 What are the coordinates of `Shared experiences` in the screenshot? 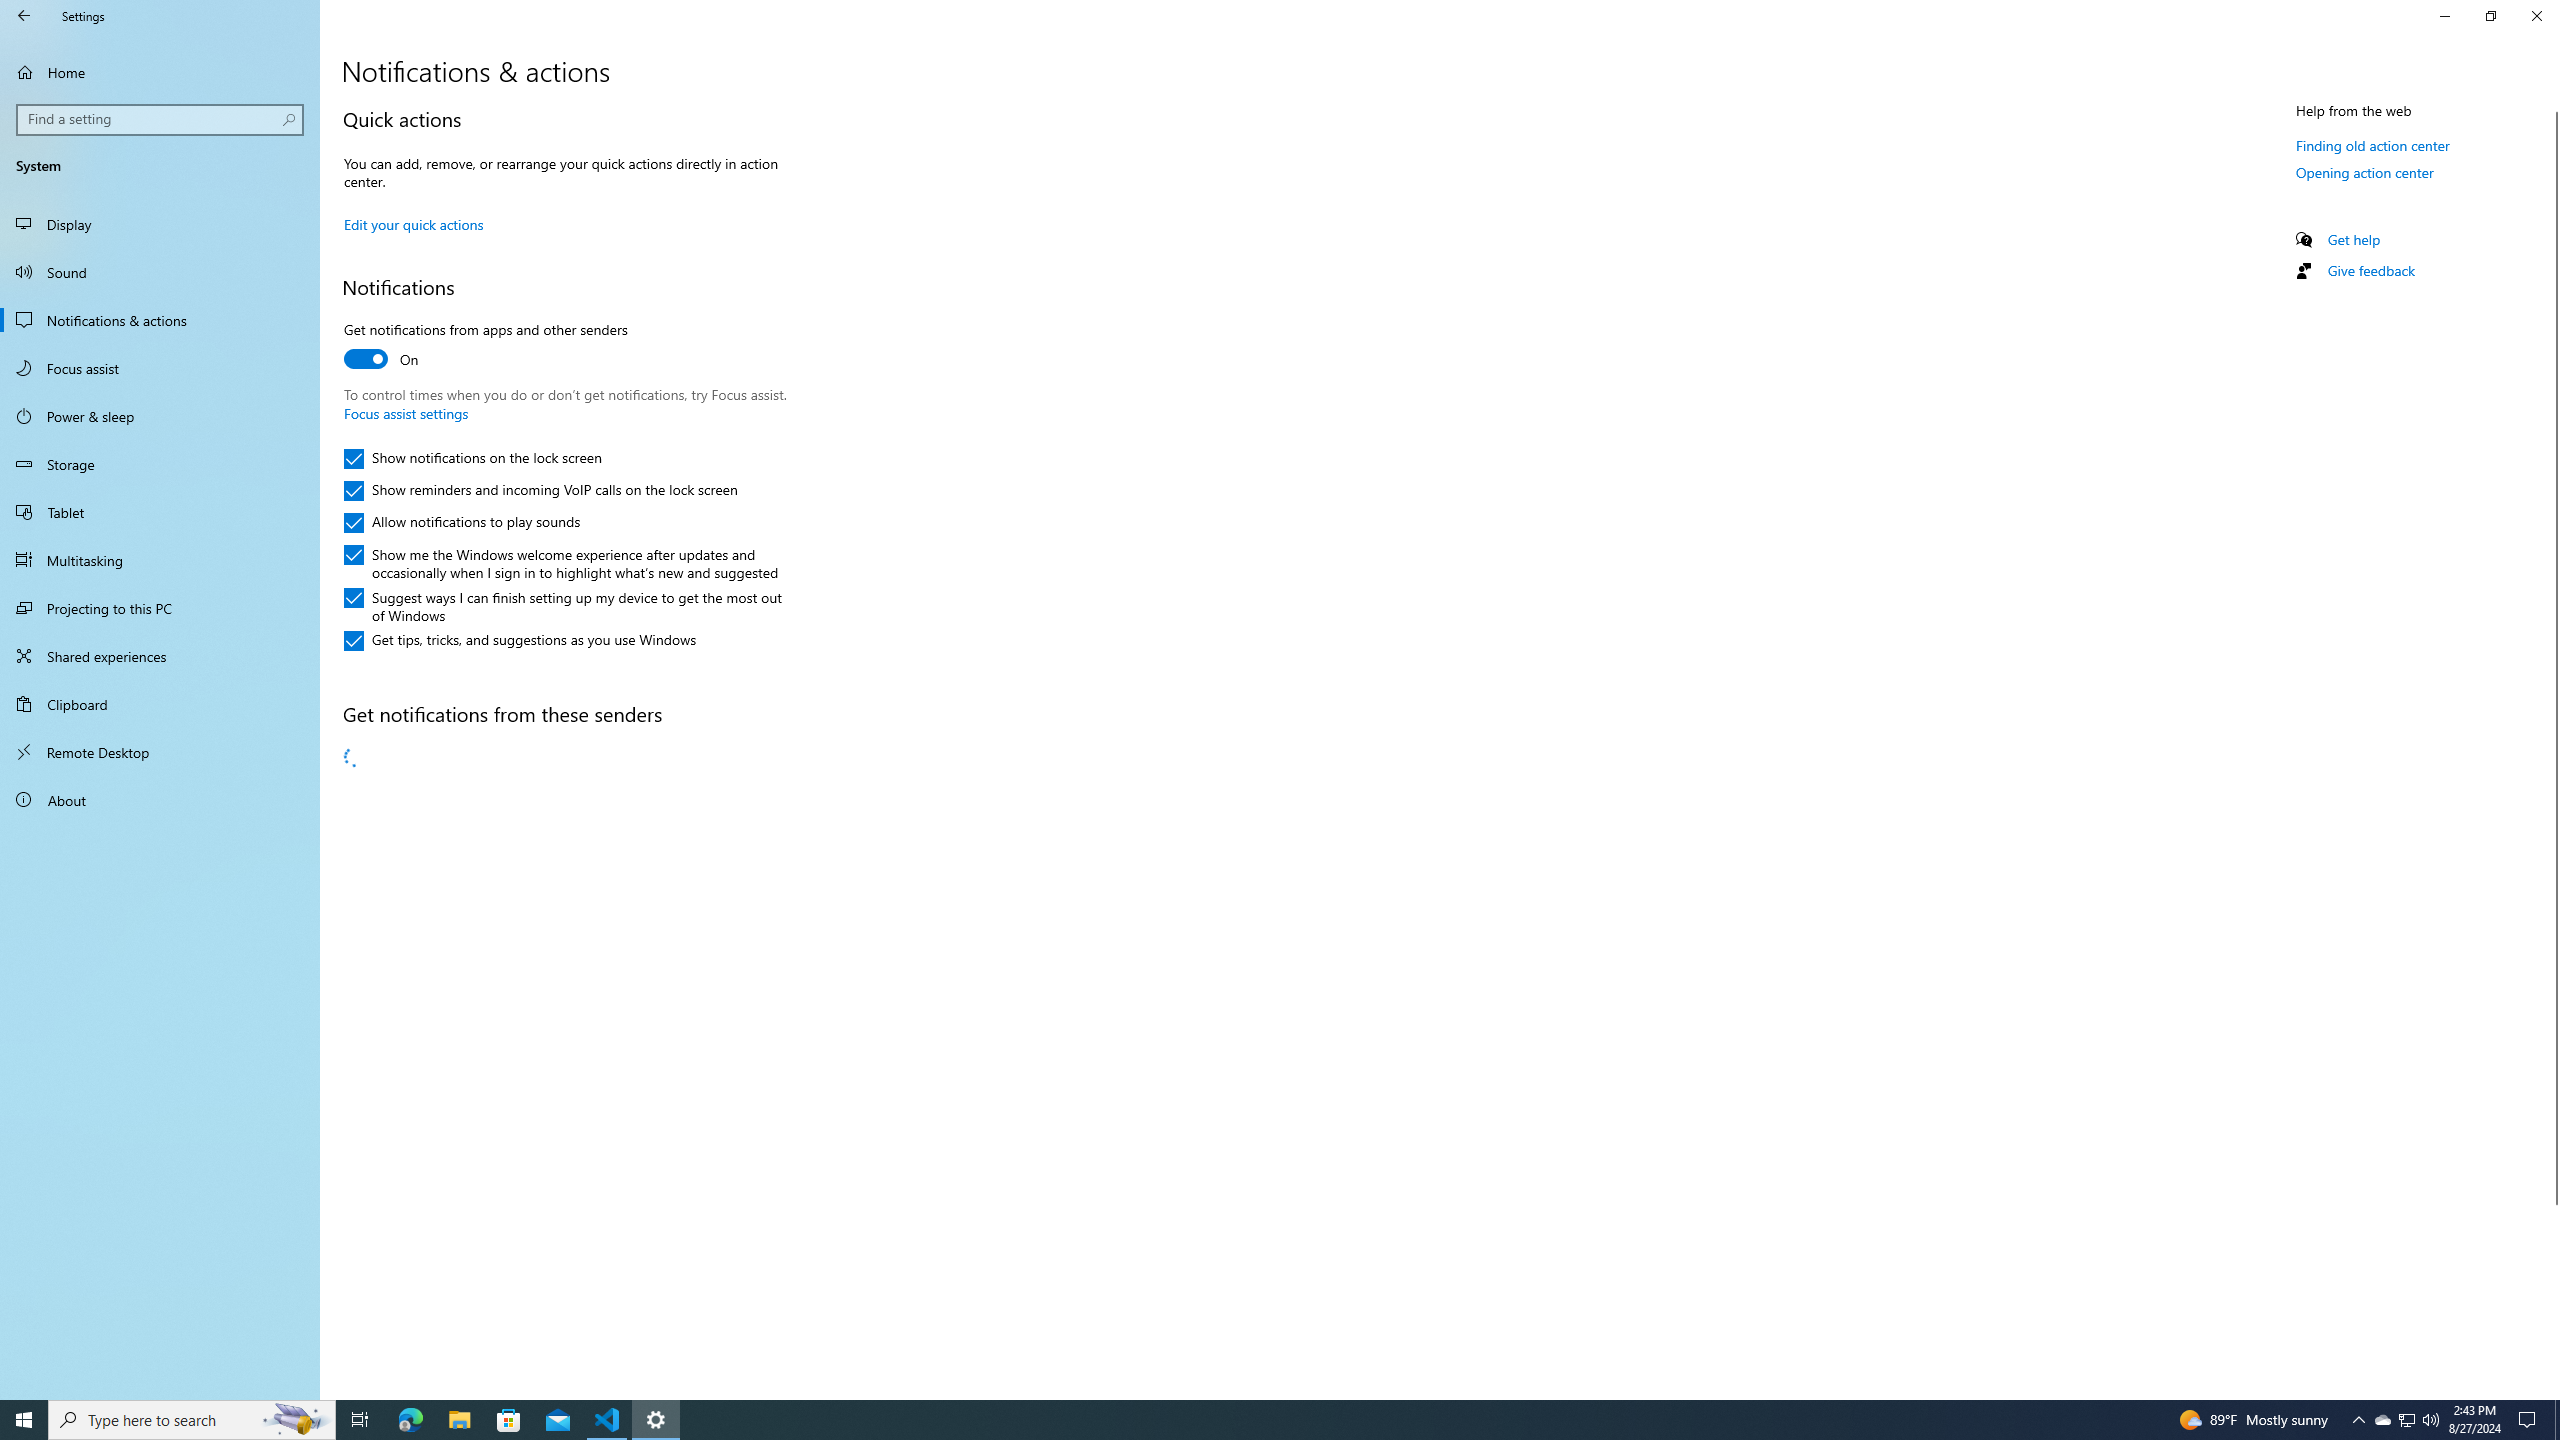 It's located at (160, 656).